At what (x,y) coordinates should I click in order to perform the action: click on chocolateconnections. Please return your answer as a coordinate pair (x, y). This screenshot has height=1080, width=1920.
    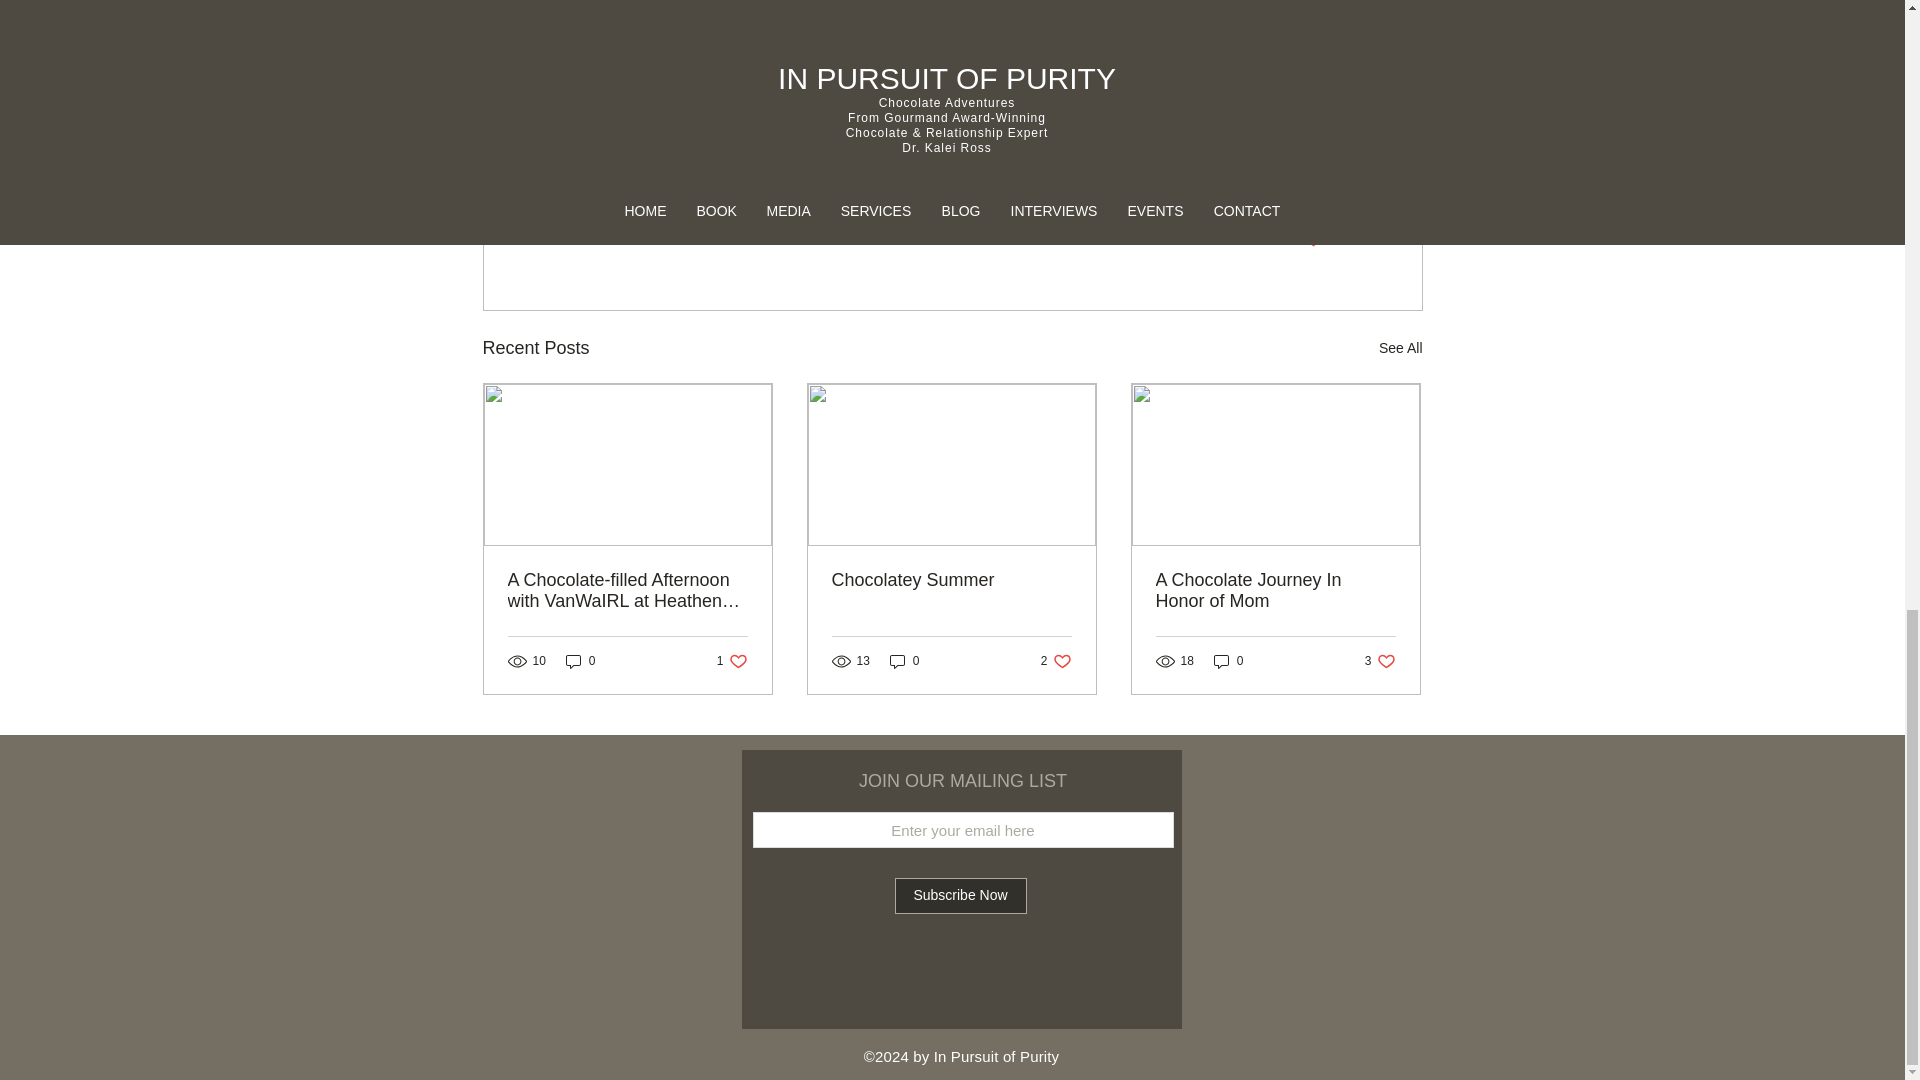
    Looking at the image, I should click on (1137, 66).